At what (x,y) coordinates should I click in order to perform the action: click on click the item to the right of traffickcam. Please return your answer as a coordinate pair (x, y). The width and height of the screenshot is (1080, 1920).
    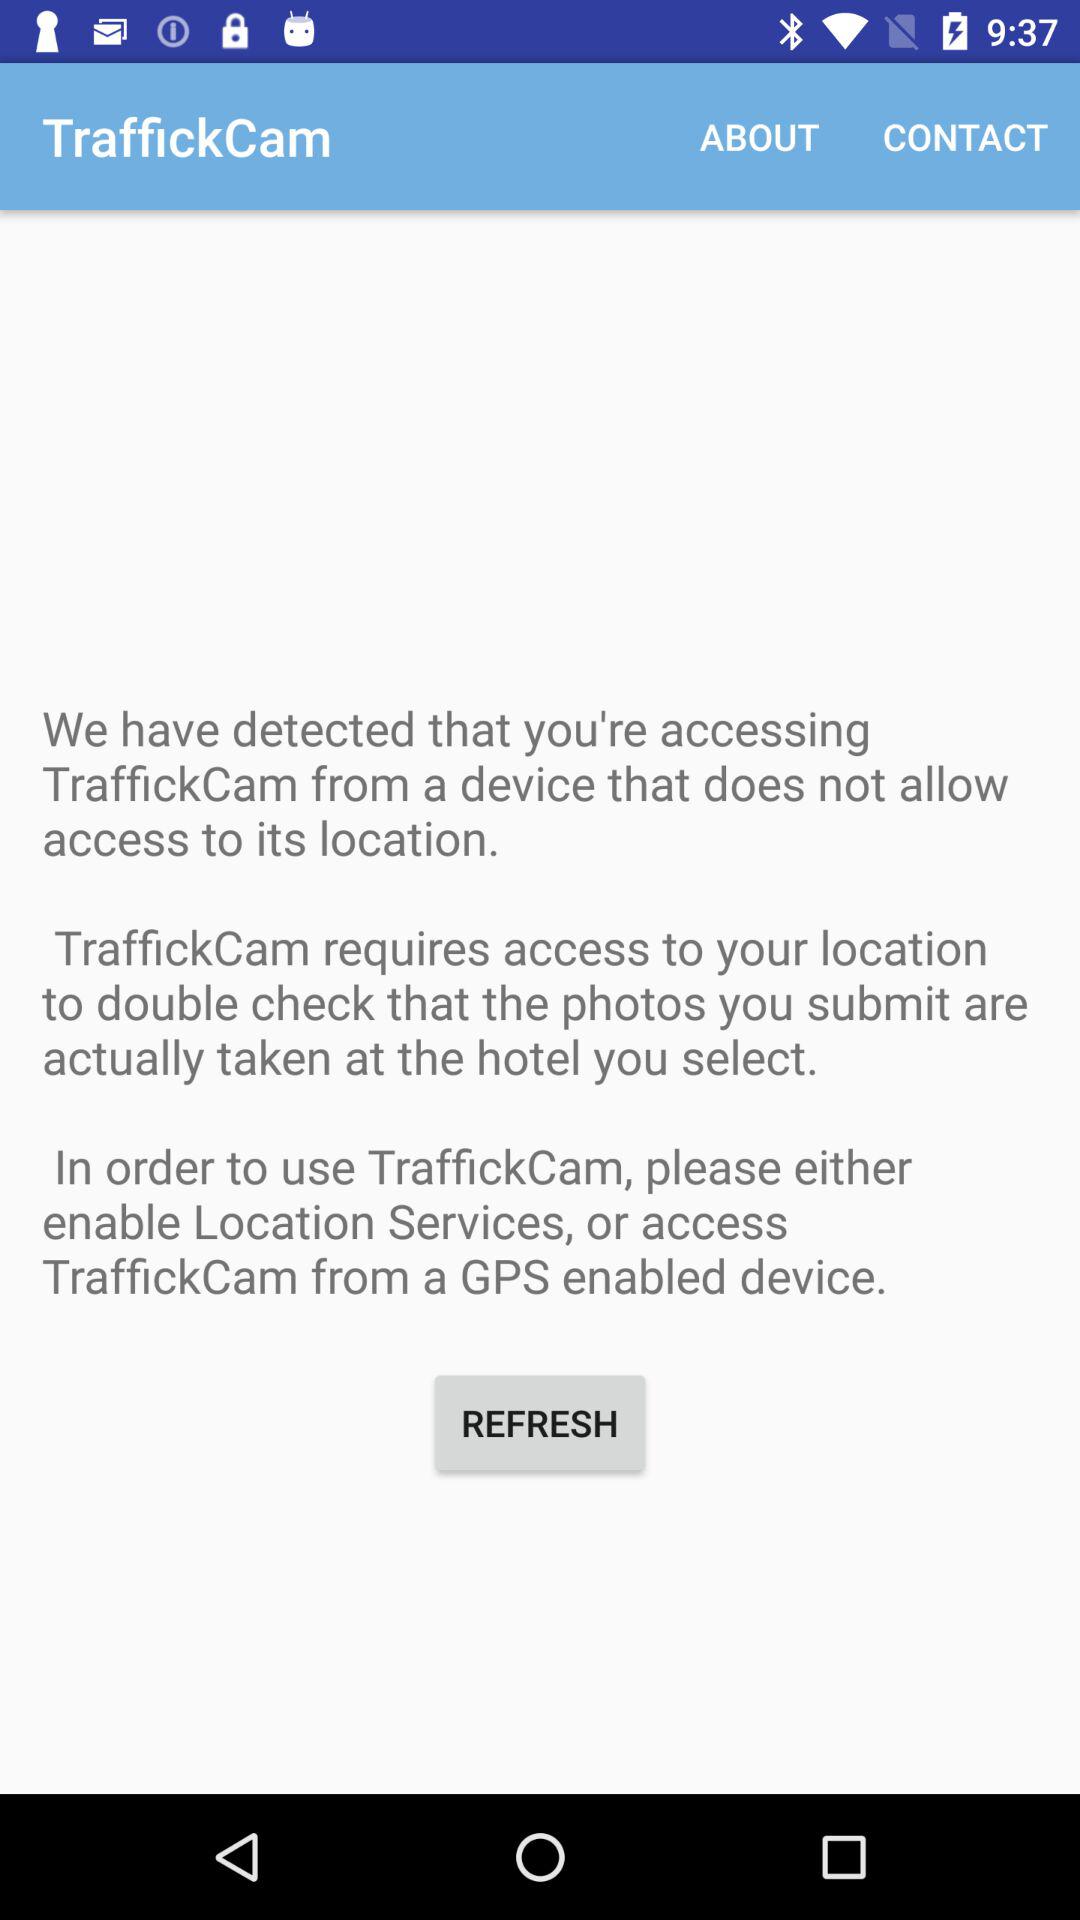
    Looking at the image, I should click on (760, 136).